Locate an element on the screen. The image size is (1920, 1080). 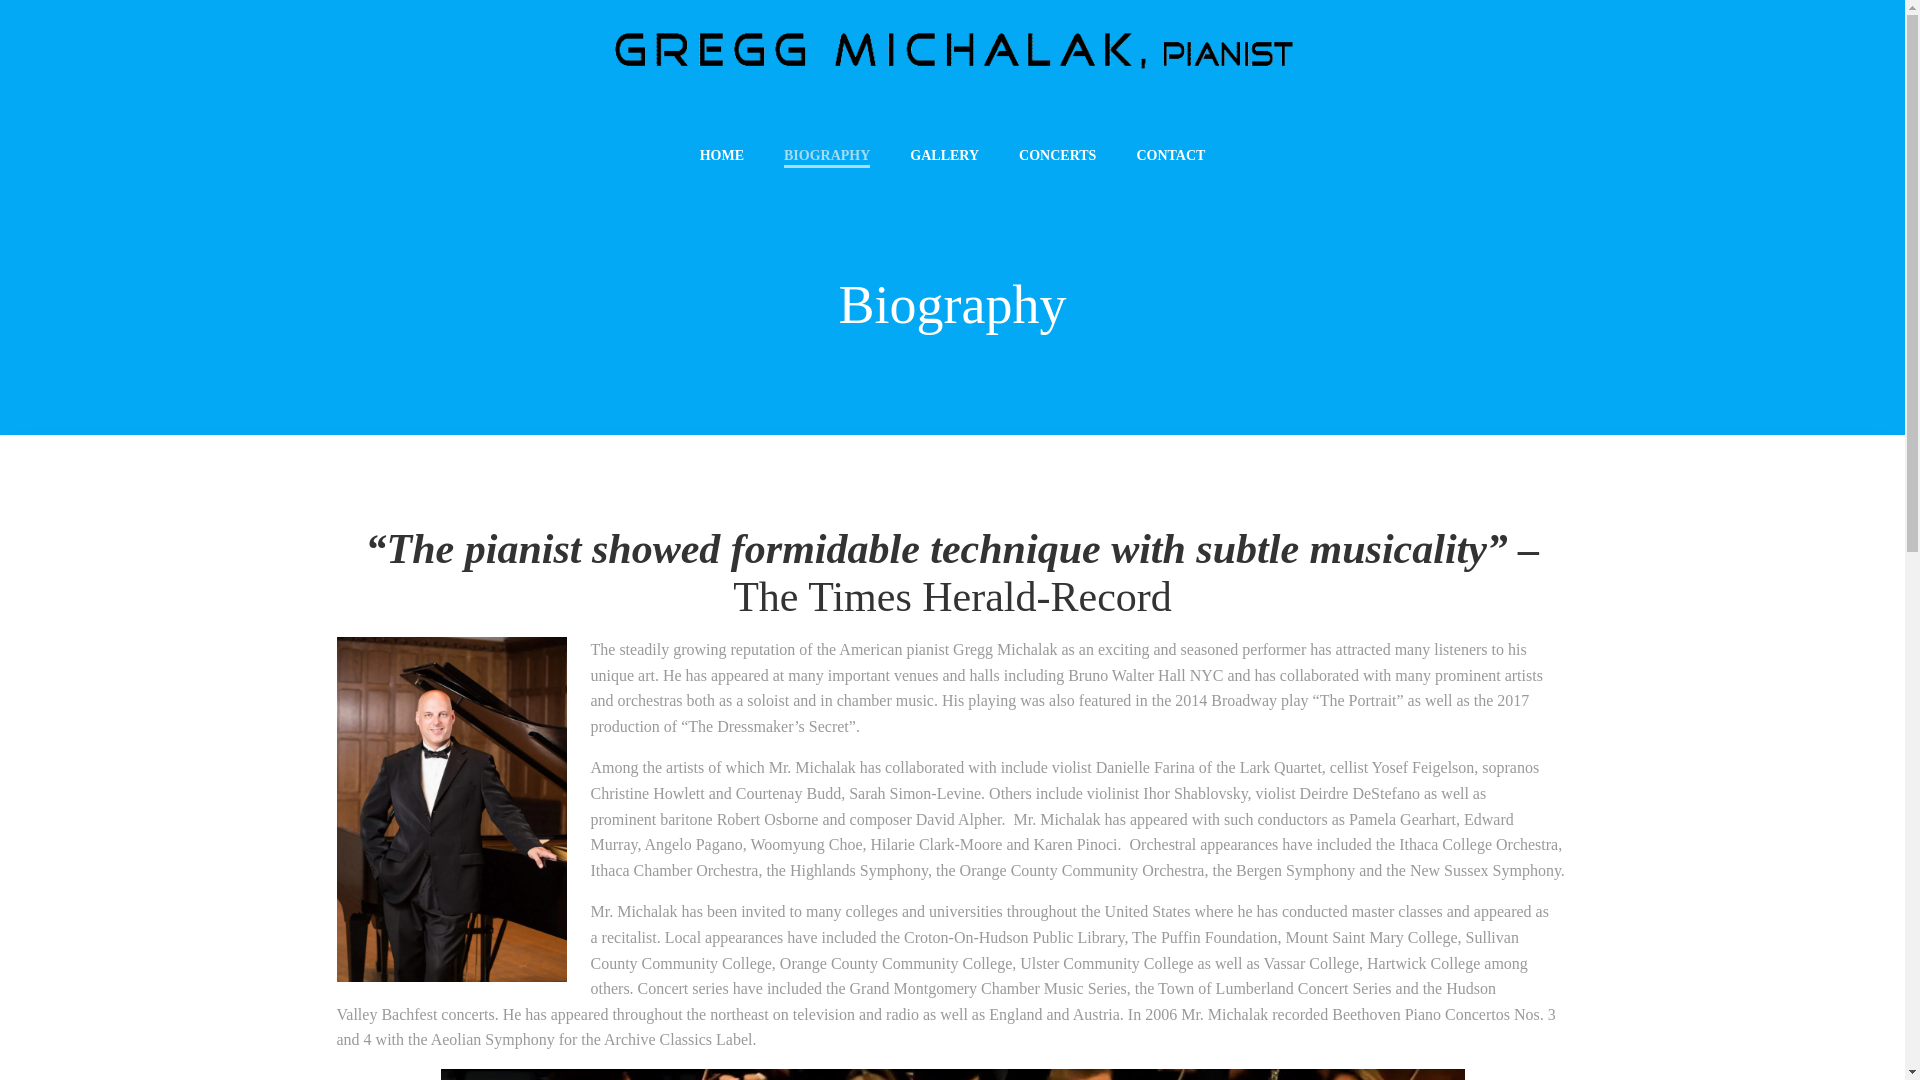
ColibriWP Theme is located at coordinates (1142, 1020).